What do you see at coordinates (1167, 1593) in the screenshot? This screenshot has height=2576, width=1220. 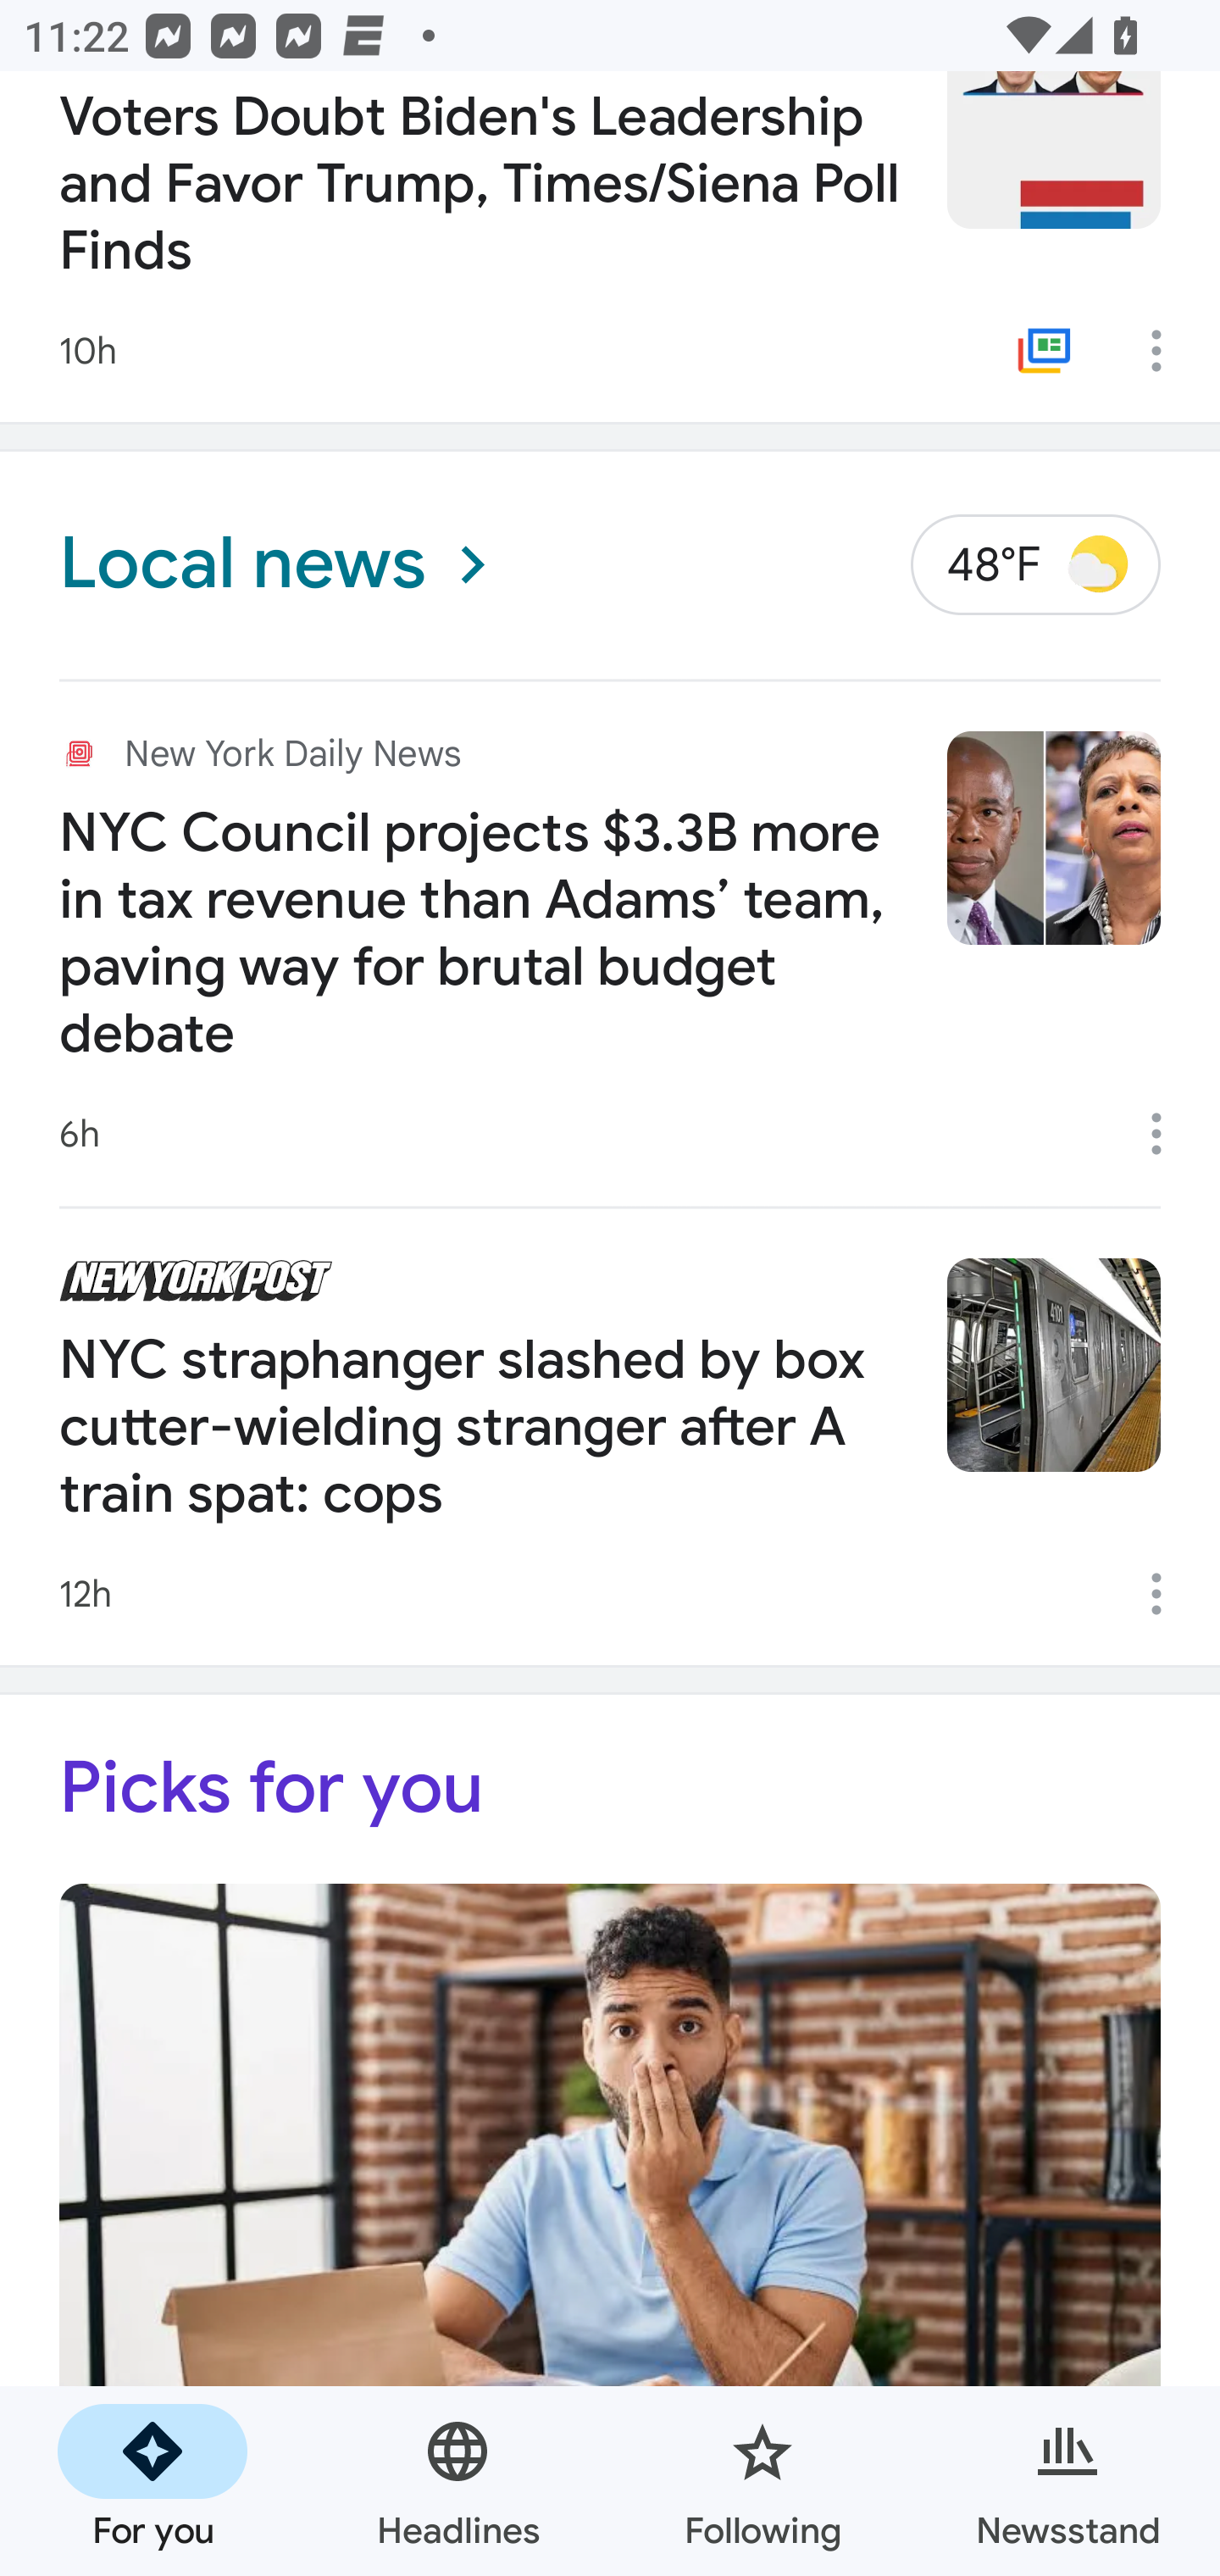 I see `More options` at bounding box center [1167, 1593].